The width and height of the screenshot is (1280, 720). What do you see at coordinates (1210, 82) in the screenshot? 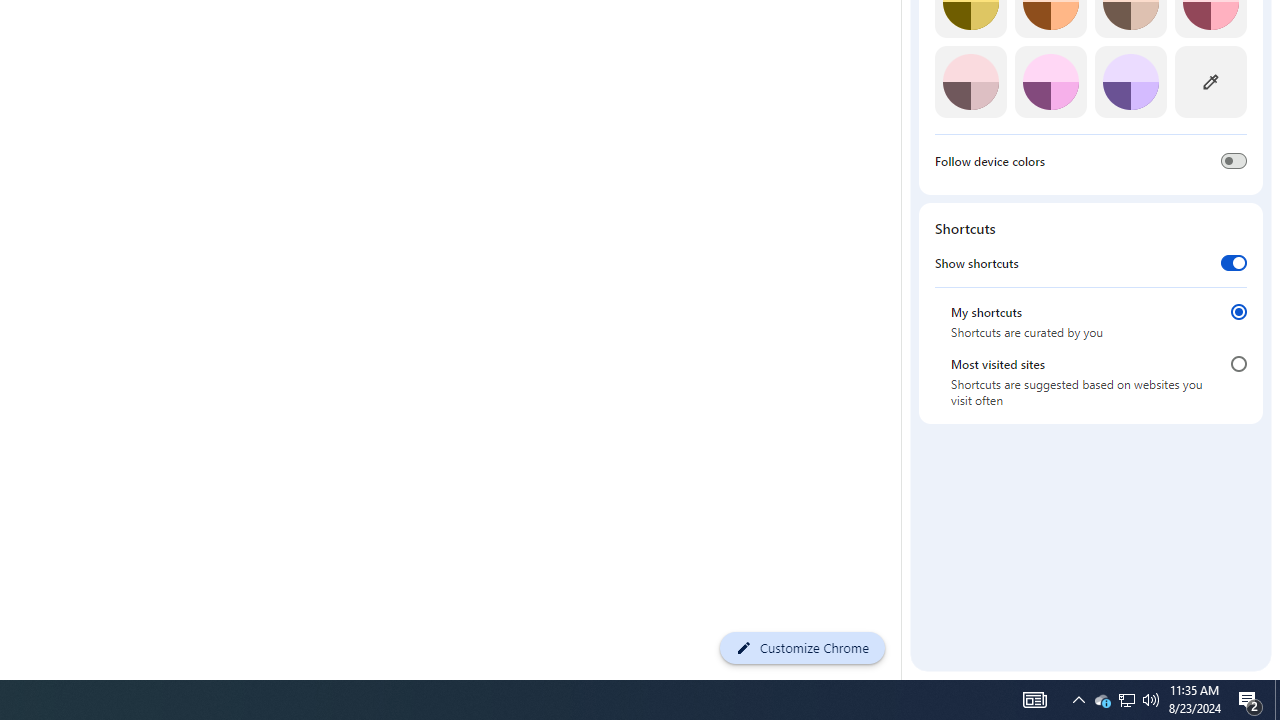
I see `Custom color` at bounding box center [1210, 82].